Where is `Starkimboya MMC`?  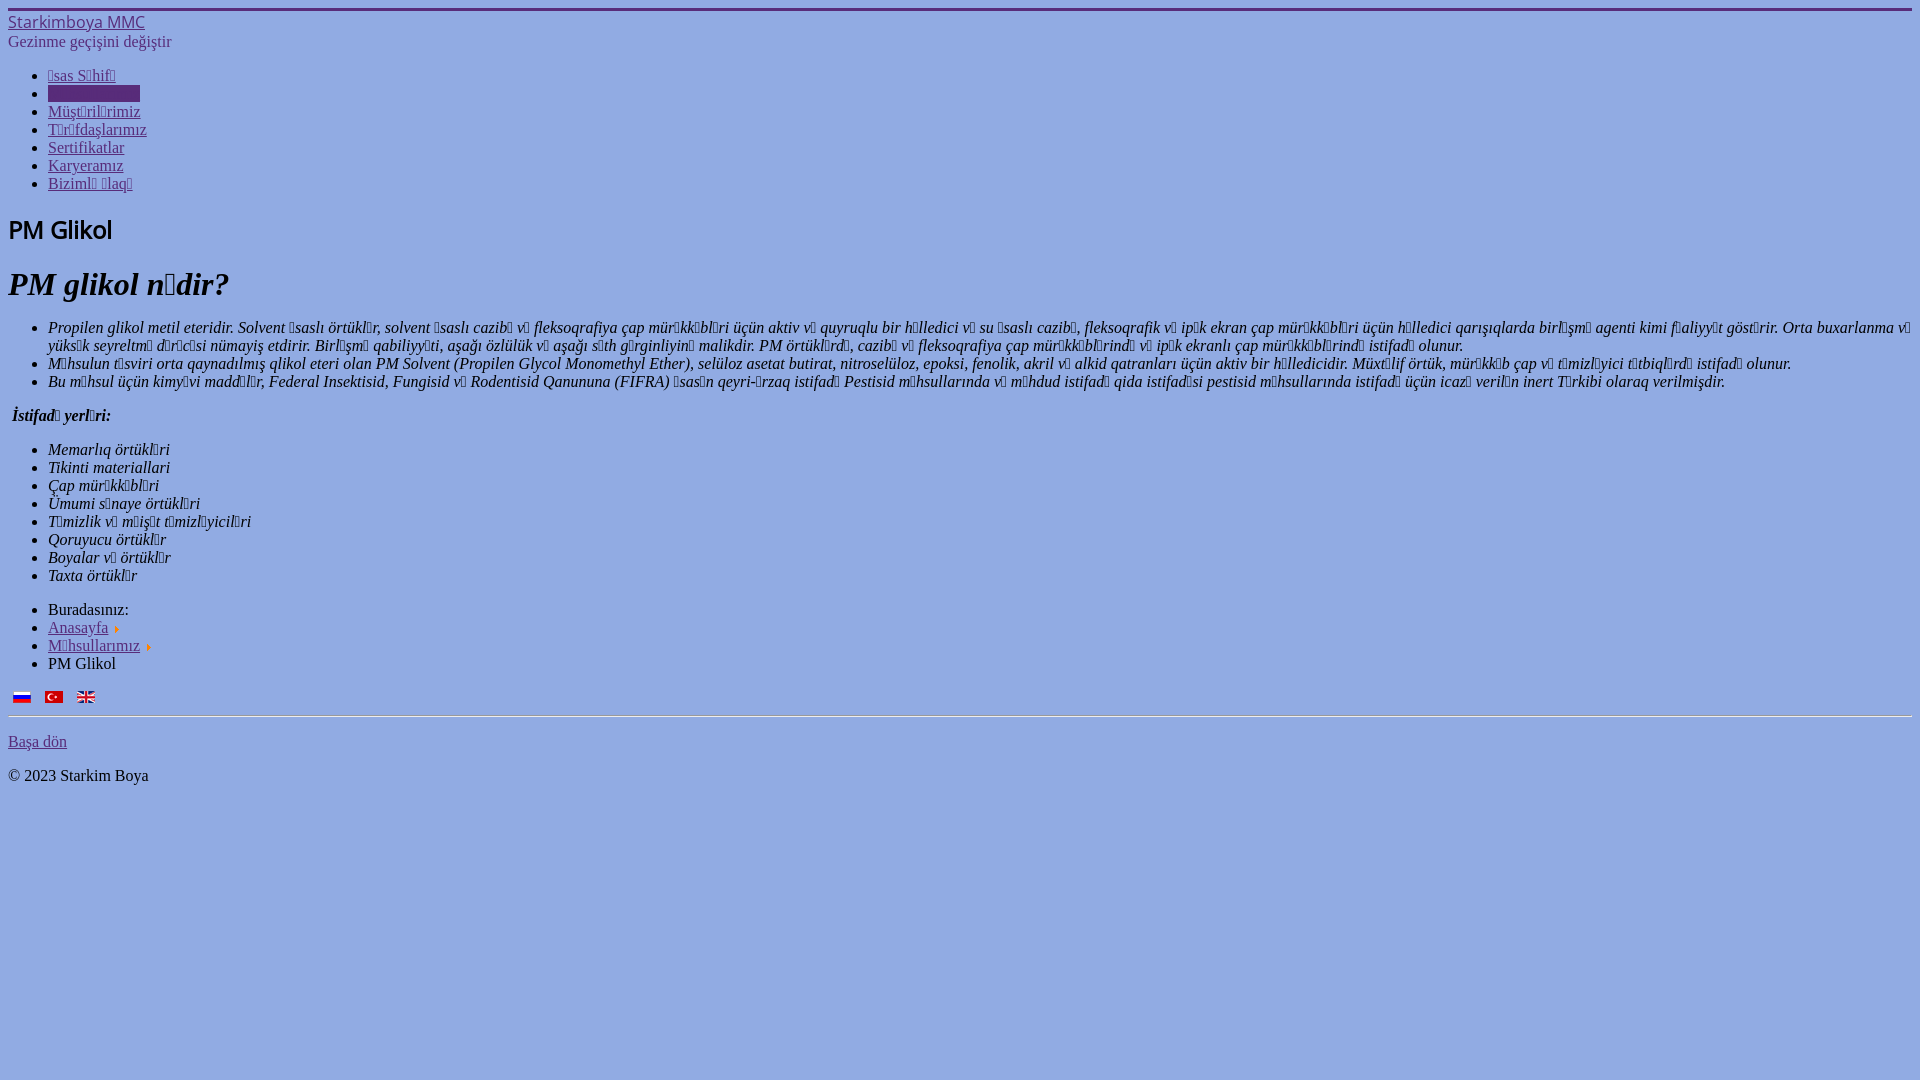 Starkimboya MMC is located at coordinates (76, 22).